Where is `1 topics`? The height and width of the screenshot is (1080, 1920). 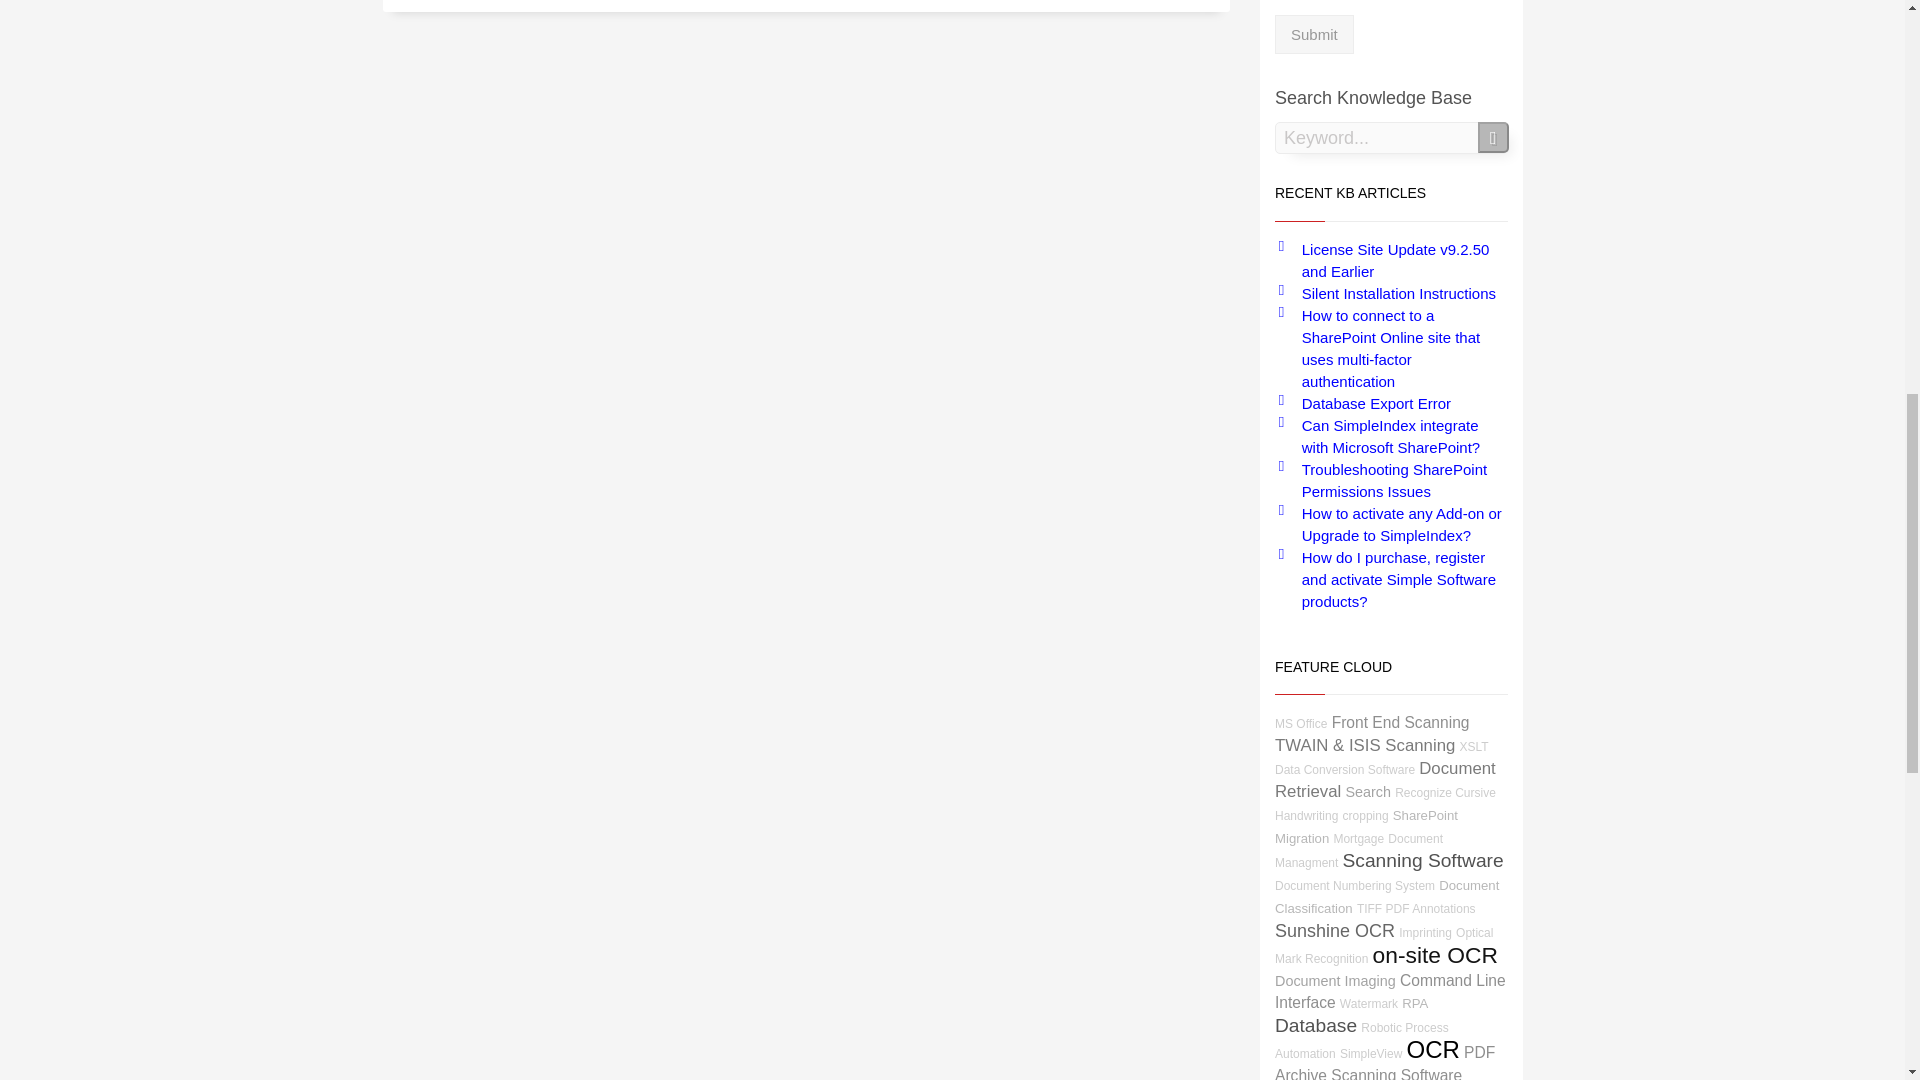 1 topics is located at coordinates (1381, 758).